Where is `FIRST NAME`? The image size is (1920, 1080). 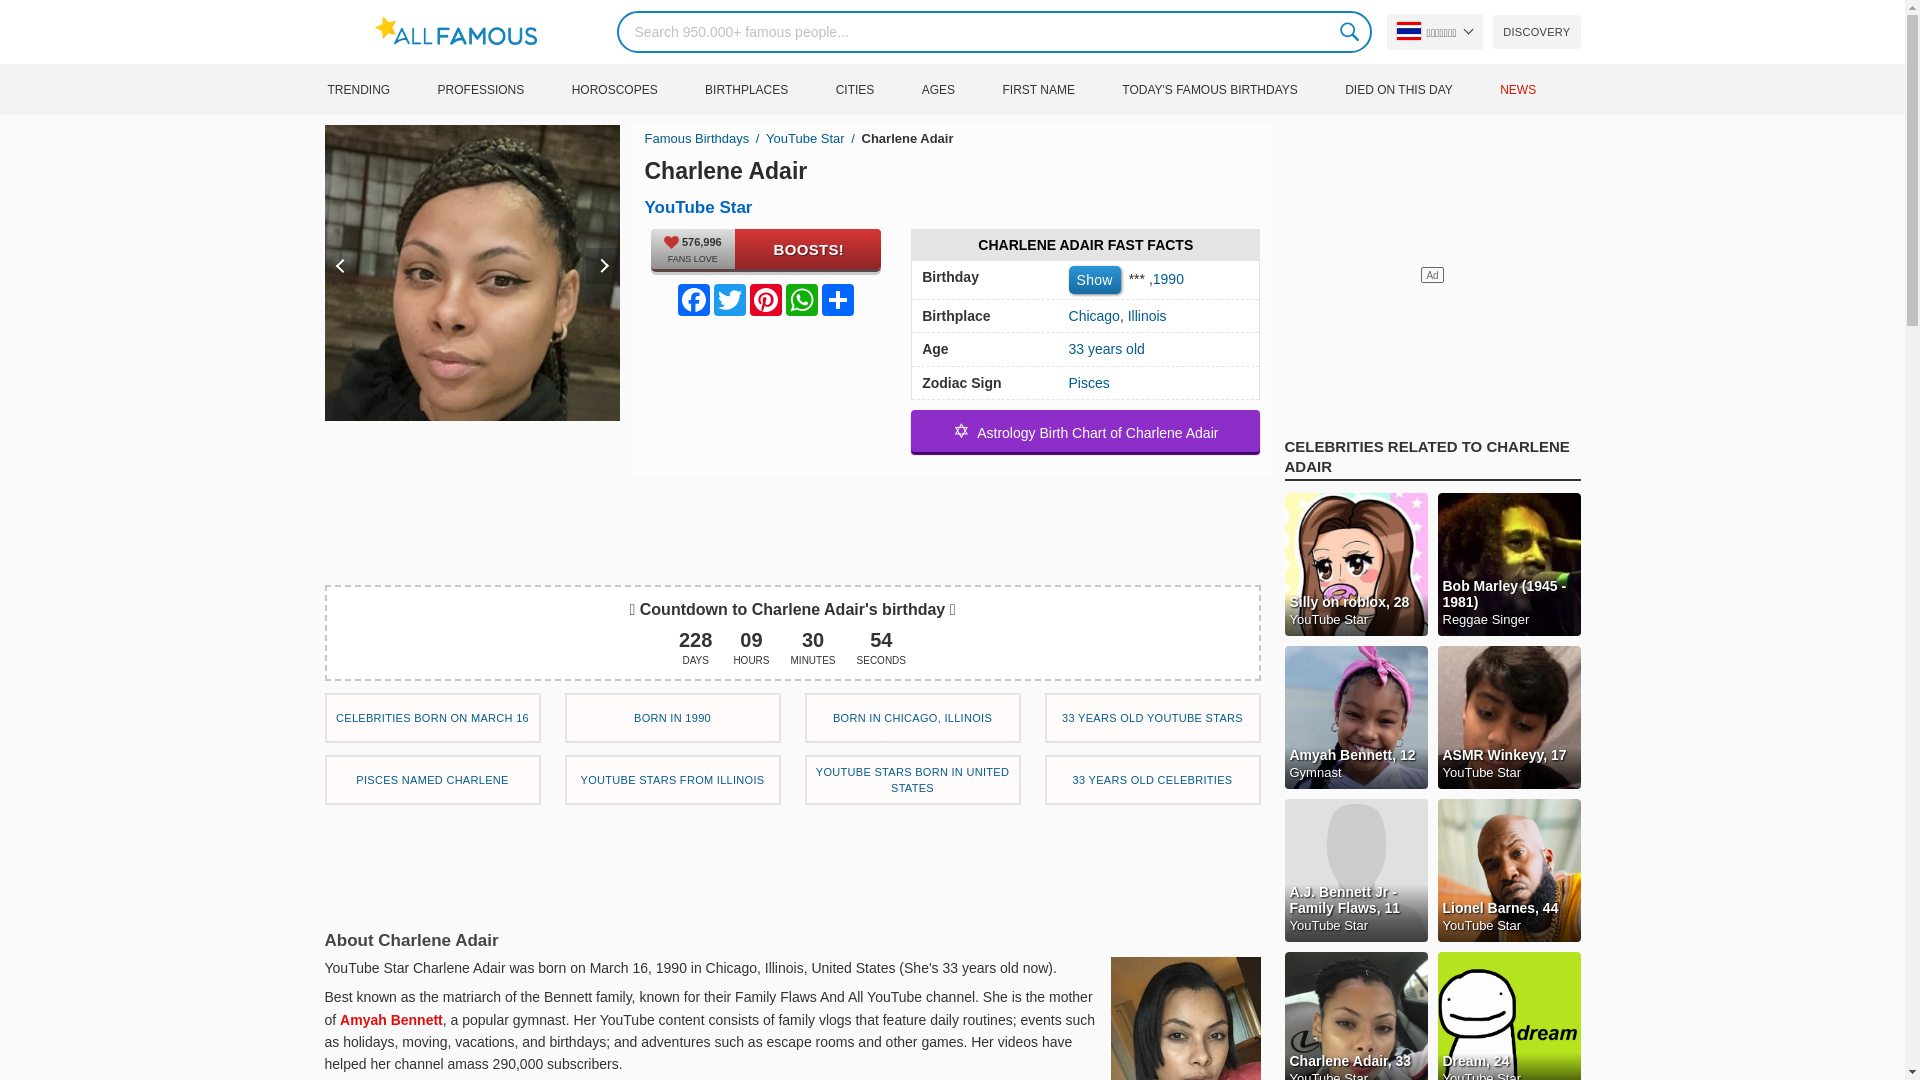 FIRST NAME is located at coordinates (1058, 89).